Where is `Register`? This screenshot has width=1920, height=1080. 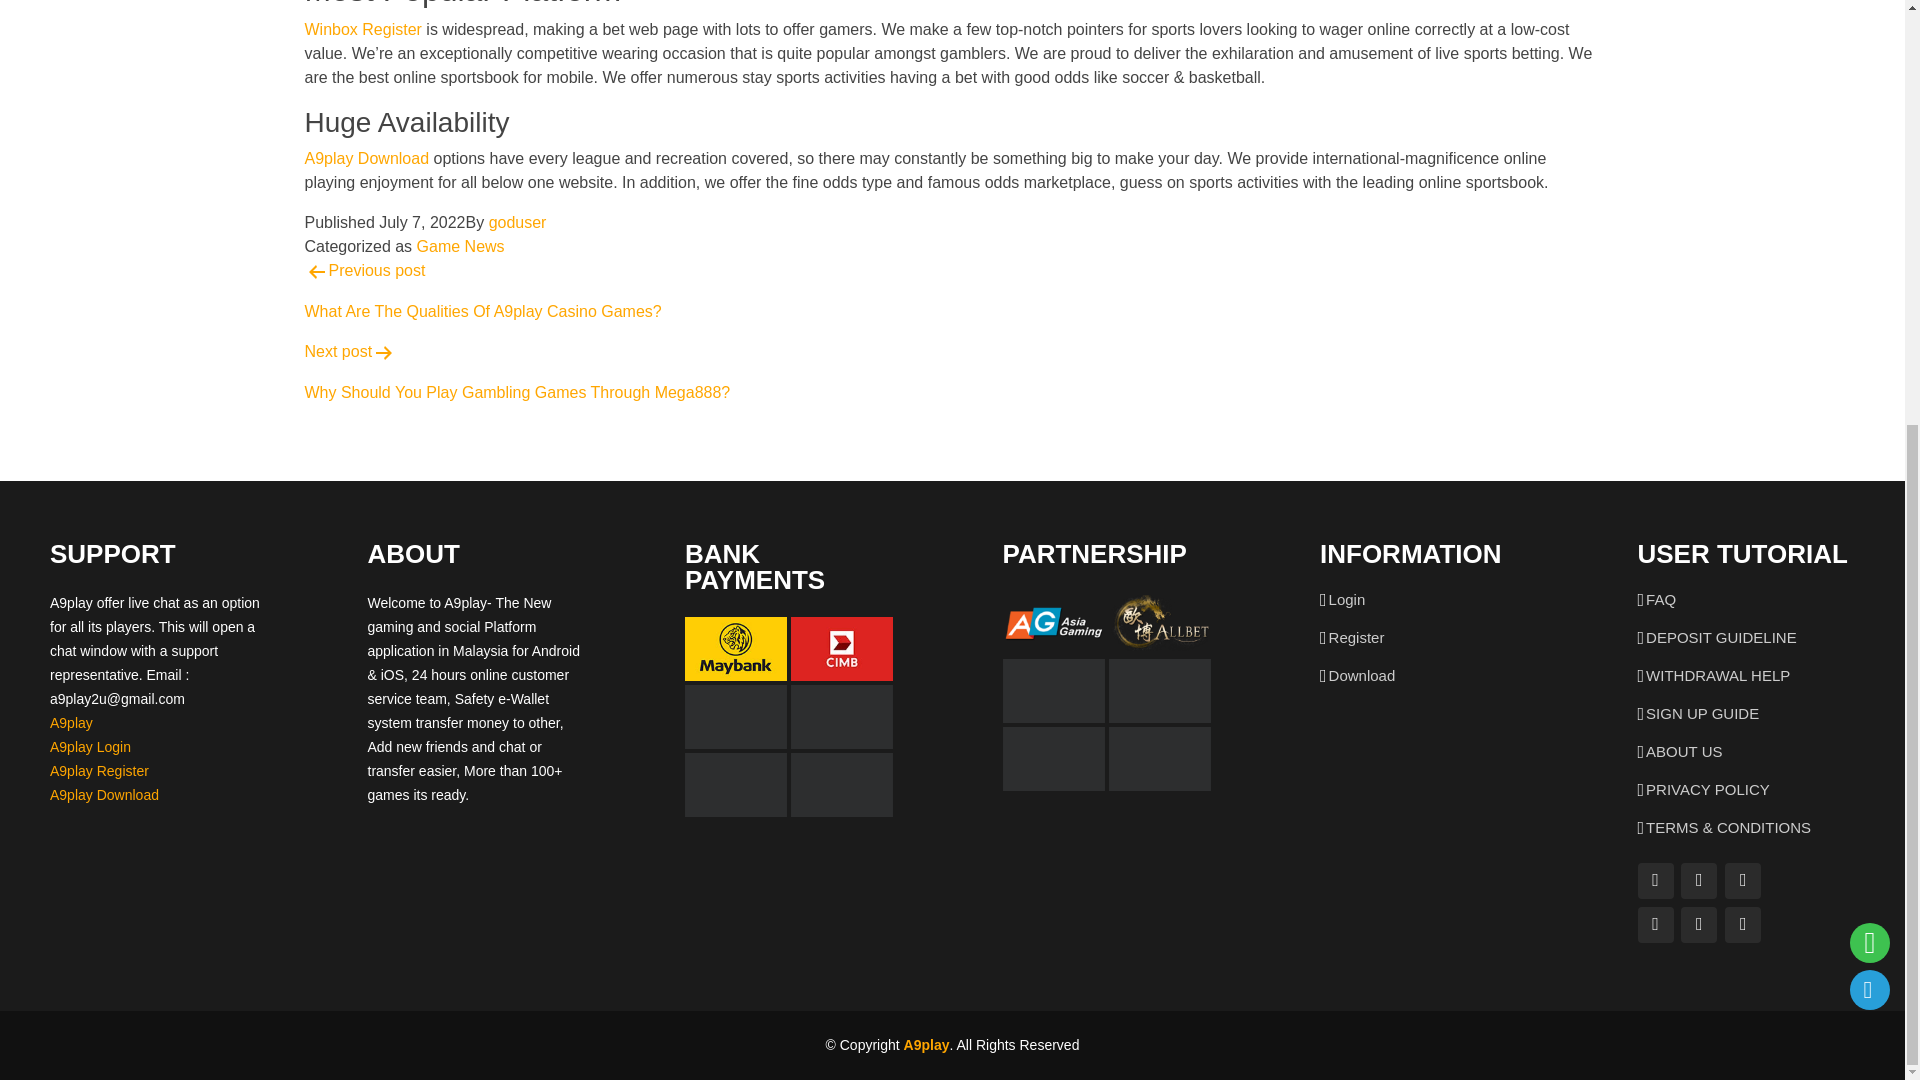 Register is located at coordinates (1356, 636).